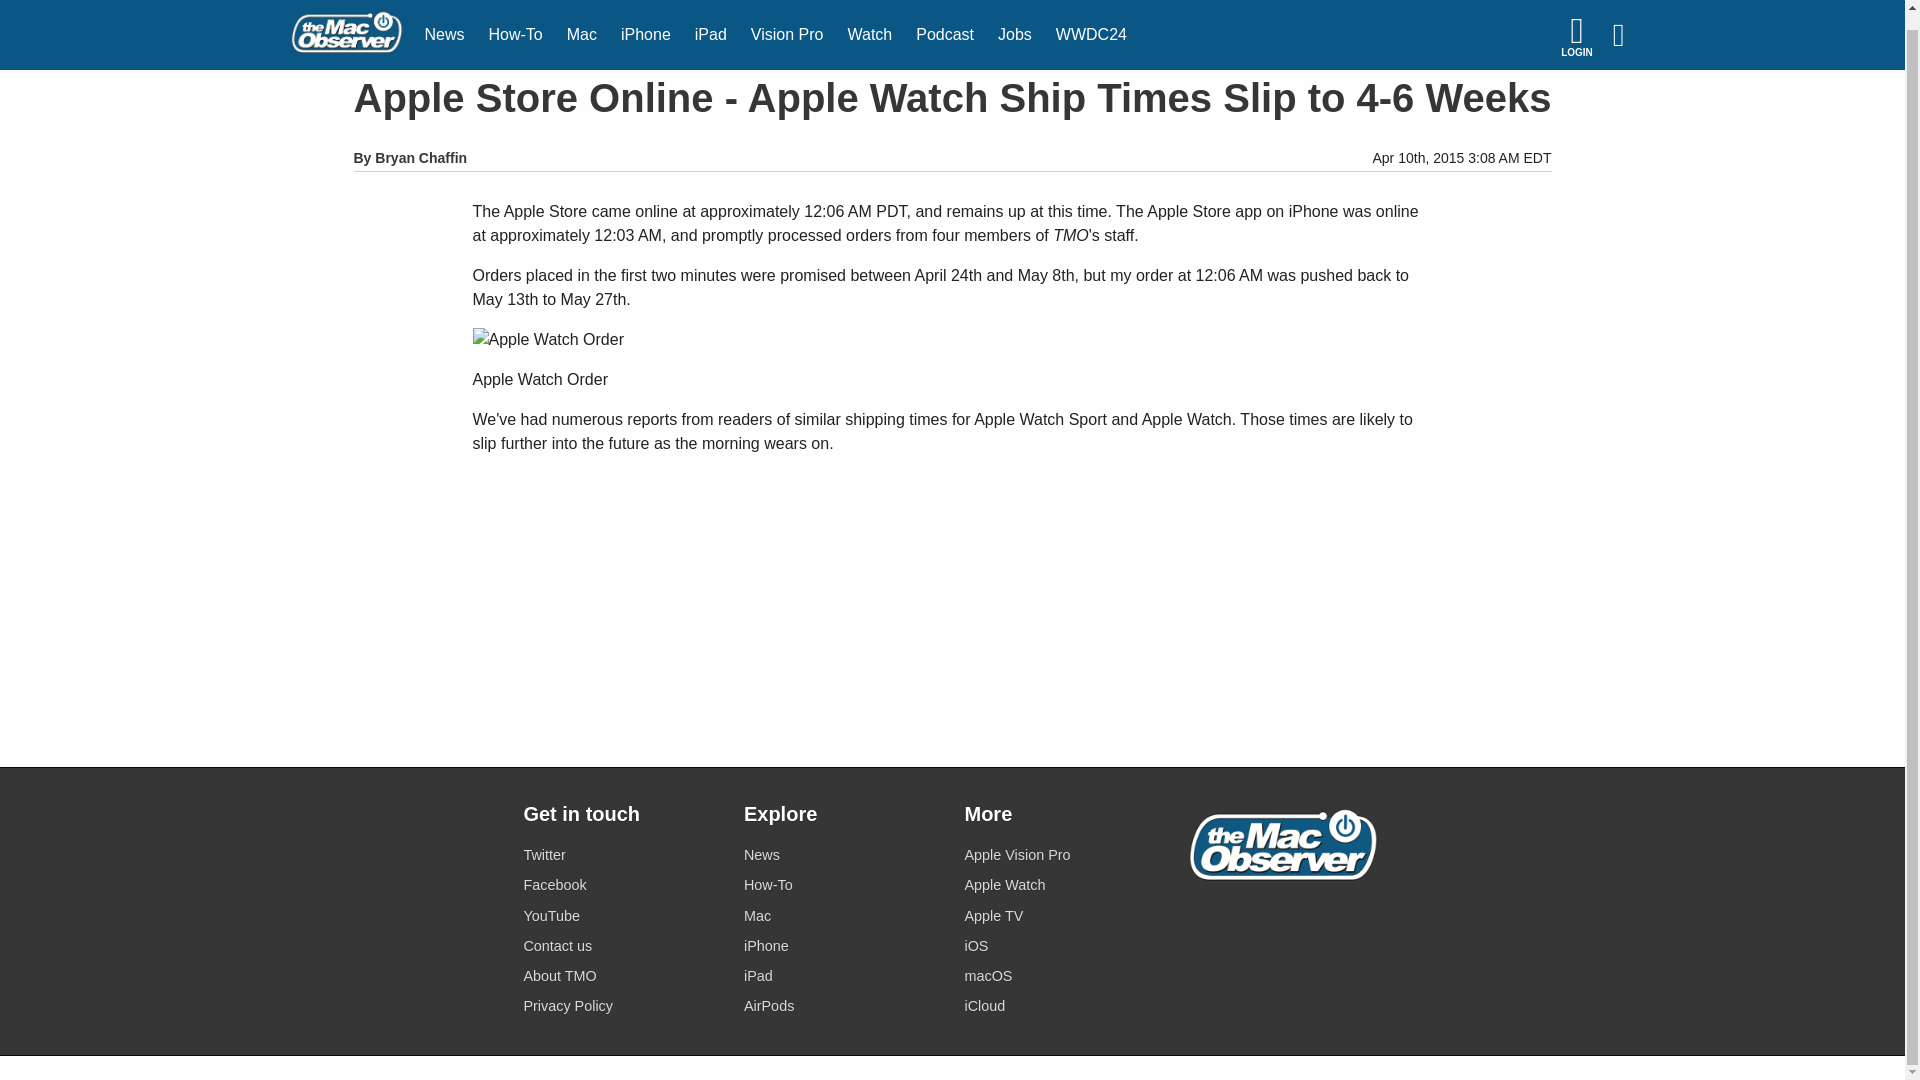  Describe the element at coordinates (621, 914) in the screenshot. I see `YouTube` at that location.